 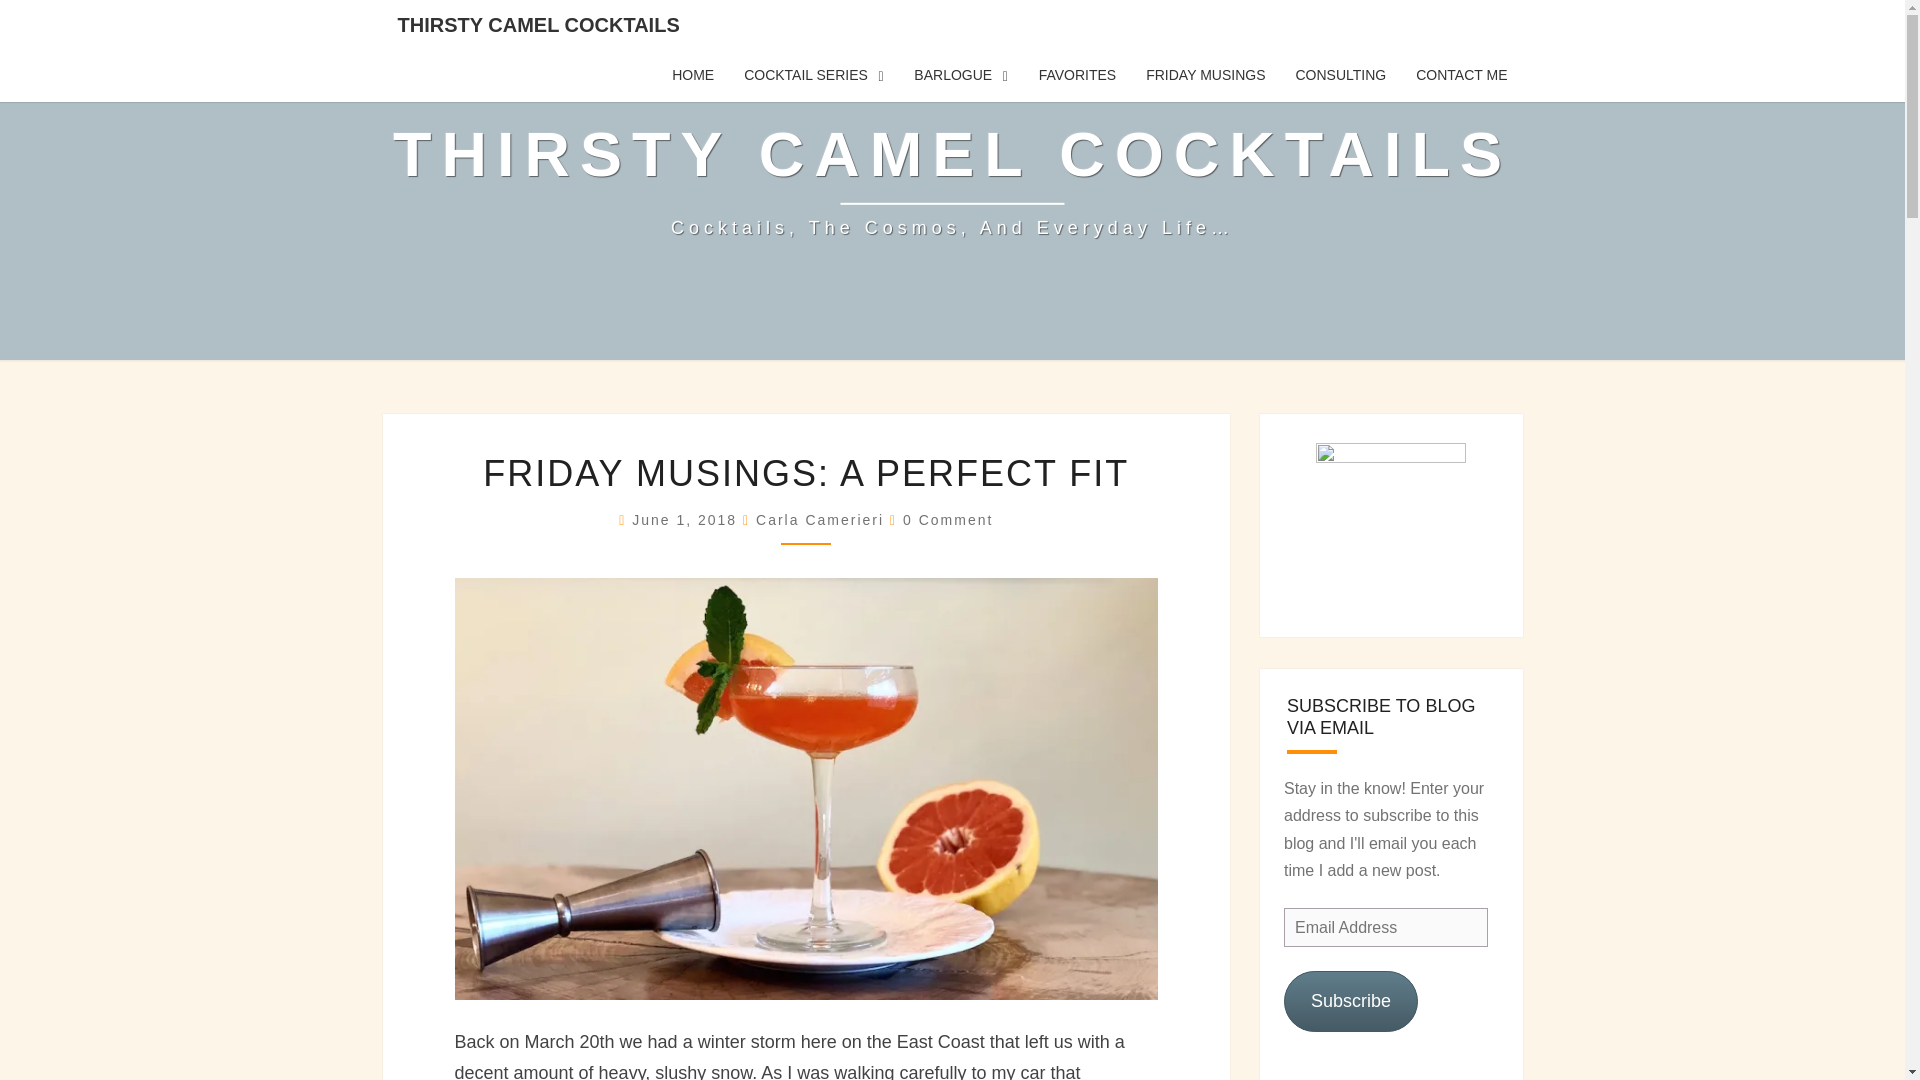 What do you see at coordinates (687, 520) in the screenshot?
I see `June 1, 2018` at bounding box center [687, 520].